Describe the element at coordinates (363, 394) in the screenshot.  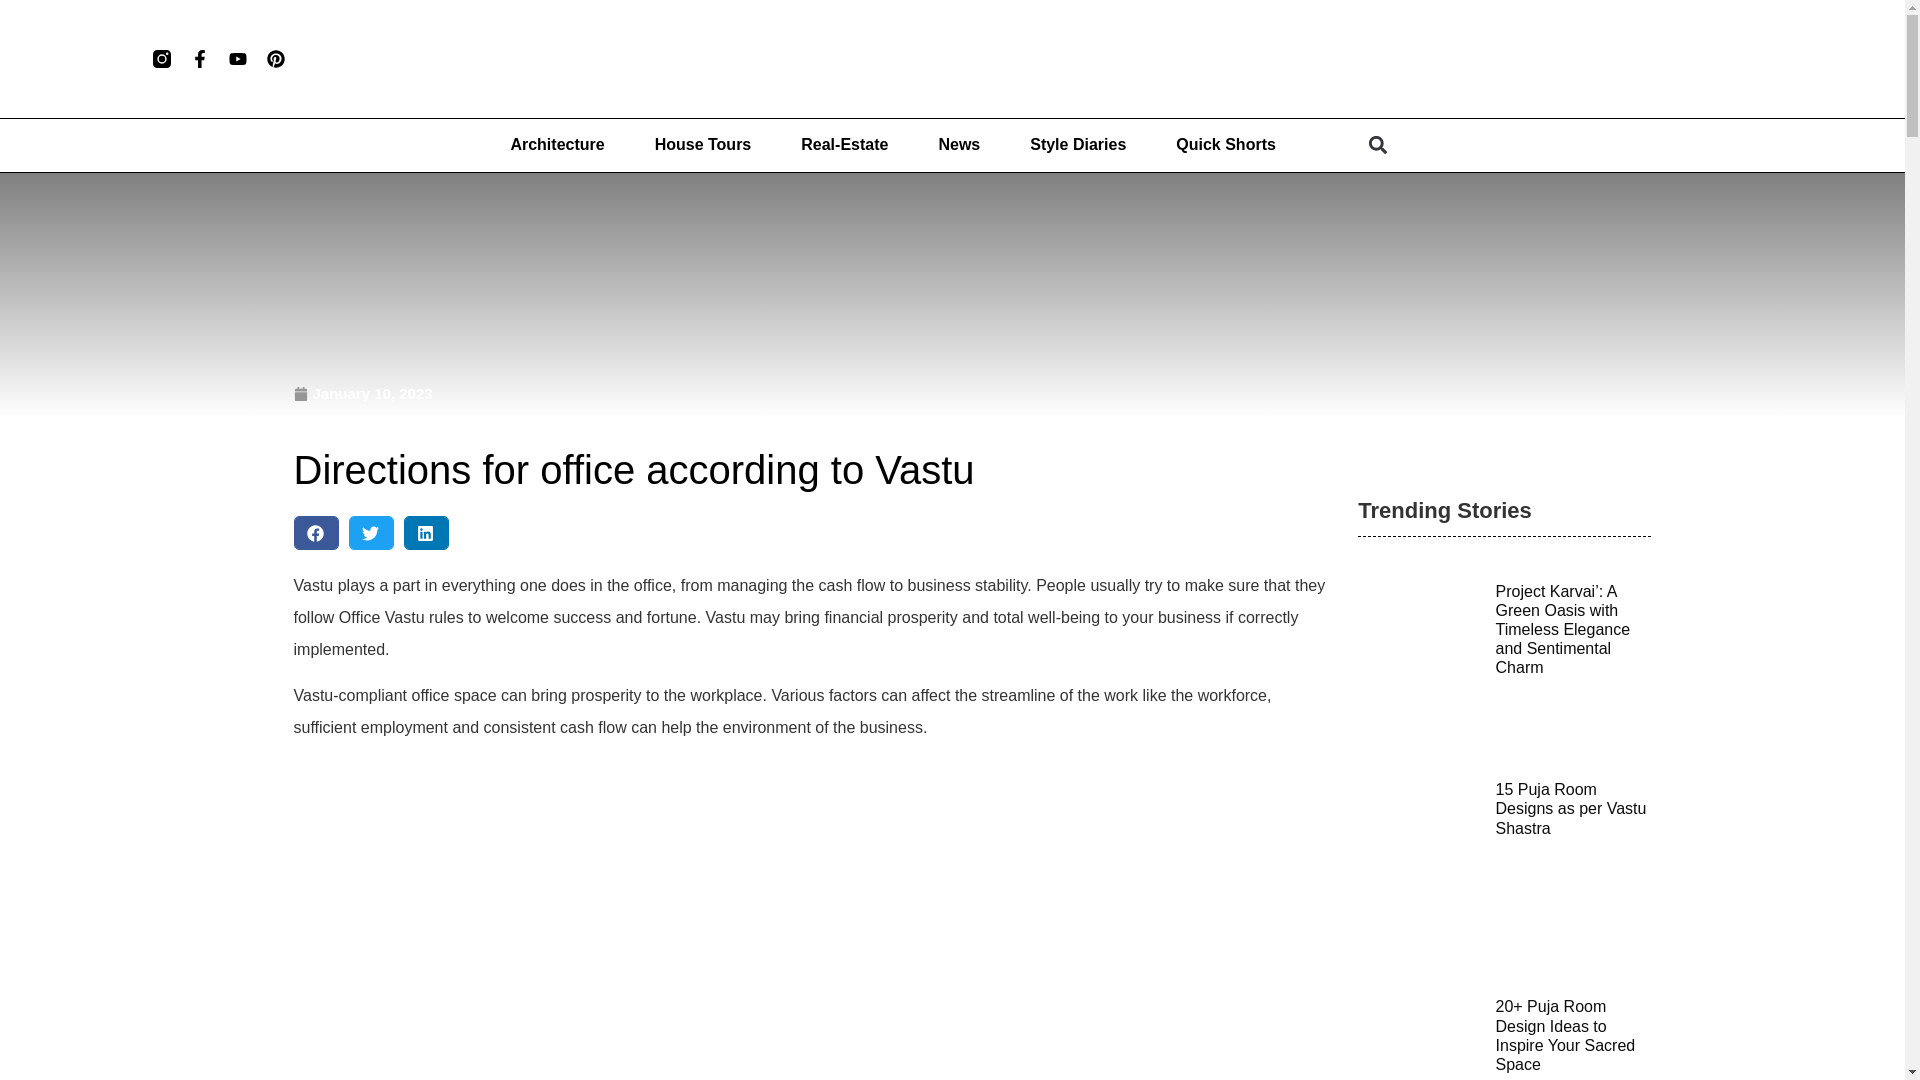
I see `January 10, 2023` at that location.